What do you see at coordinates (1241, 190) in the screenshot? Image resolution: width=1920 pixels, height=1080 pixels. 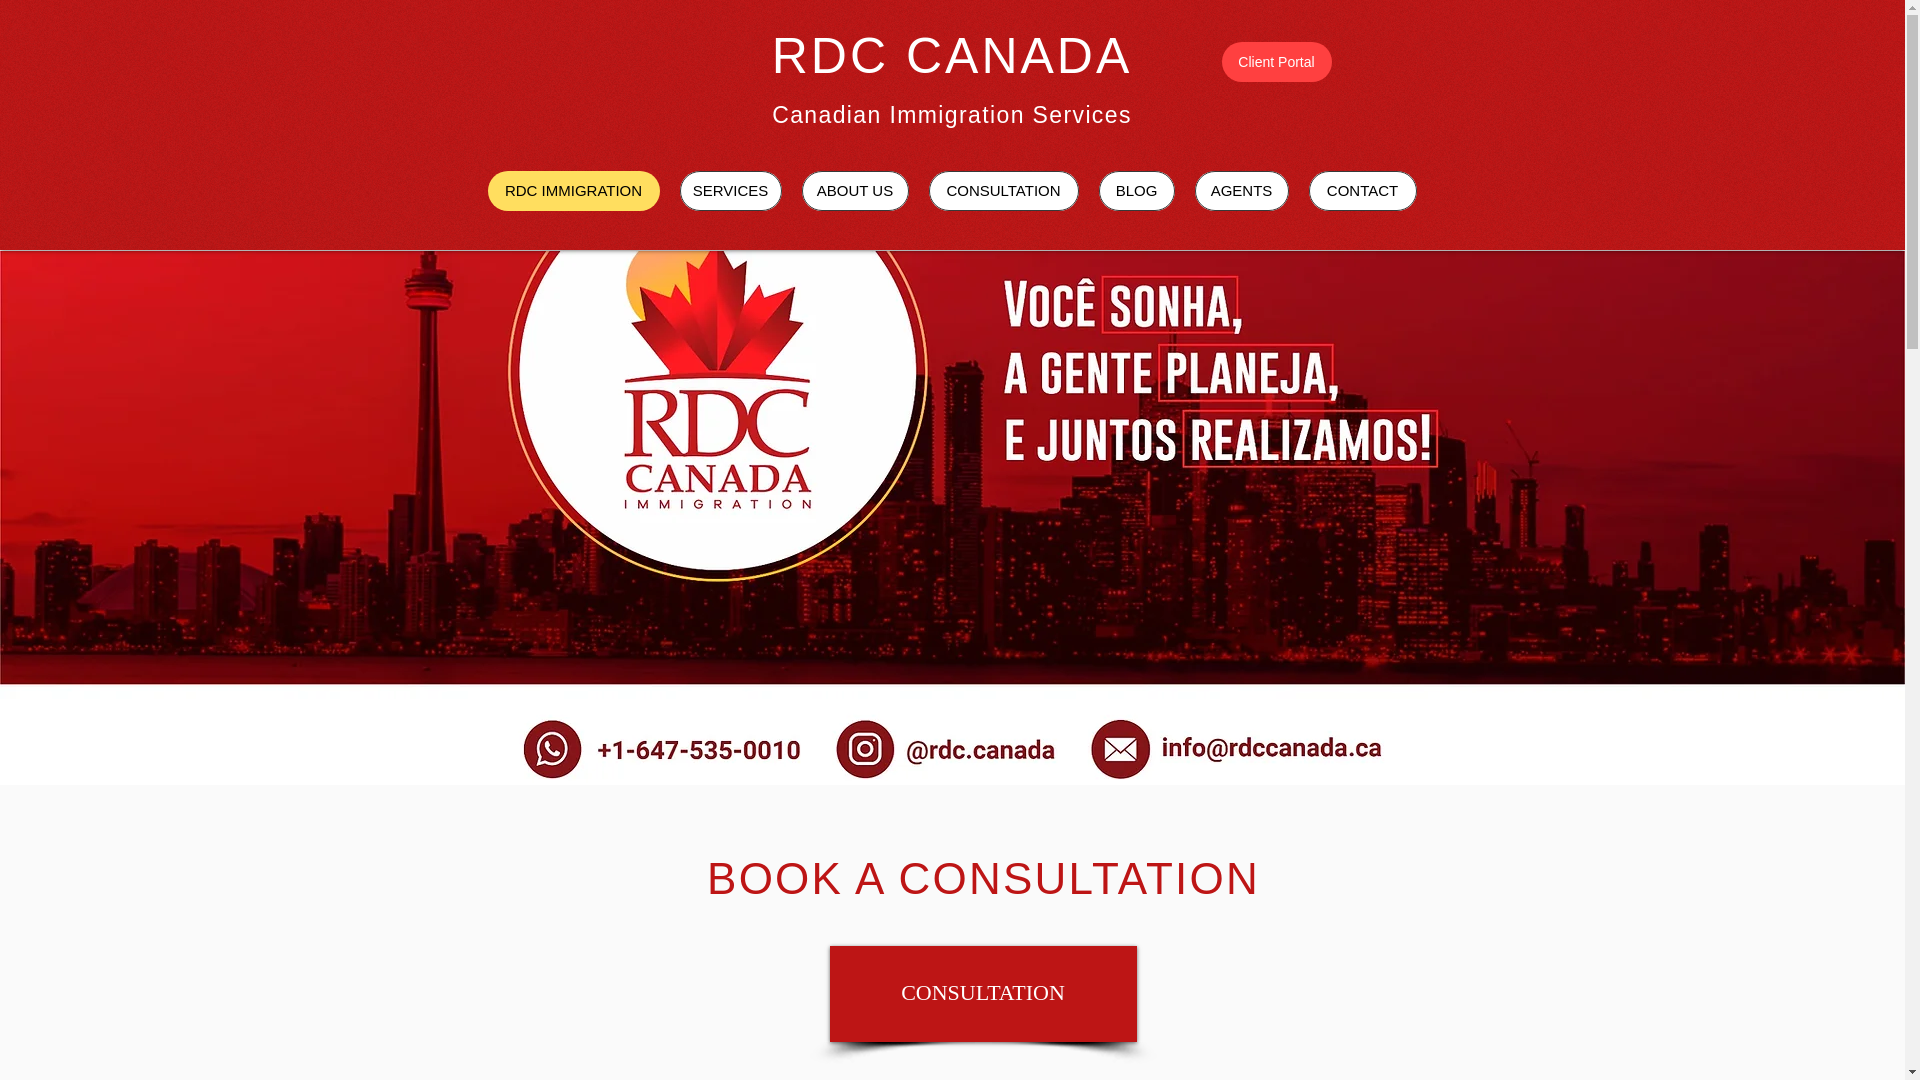 I see `AGENTS` at bounding box center [1241, 190].